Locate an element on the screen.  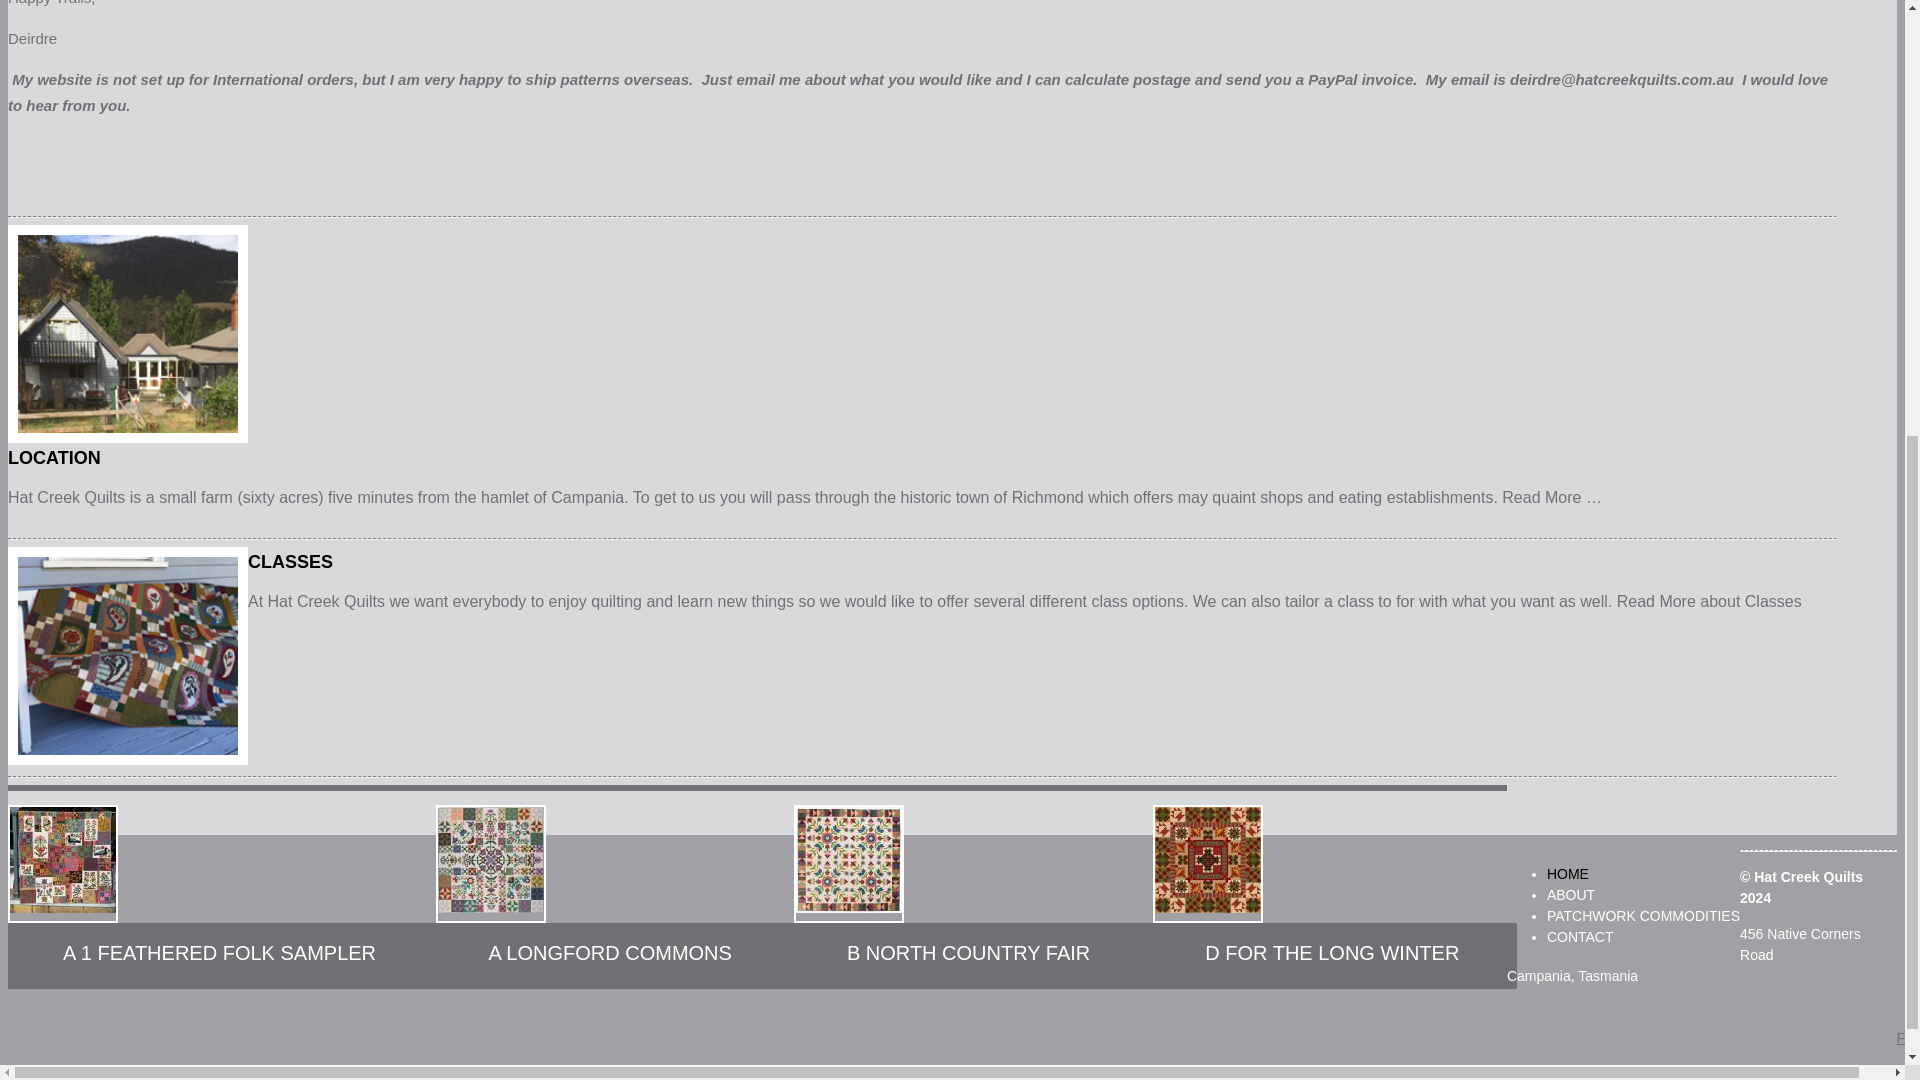
CONTACT is located at coordinates (1580, 936).